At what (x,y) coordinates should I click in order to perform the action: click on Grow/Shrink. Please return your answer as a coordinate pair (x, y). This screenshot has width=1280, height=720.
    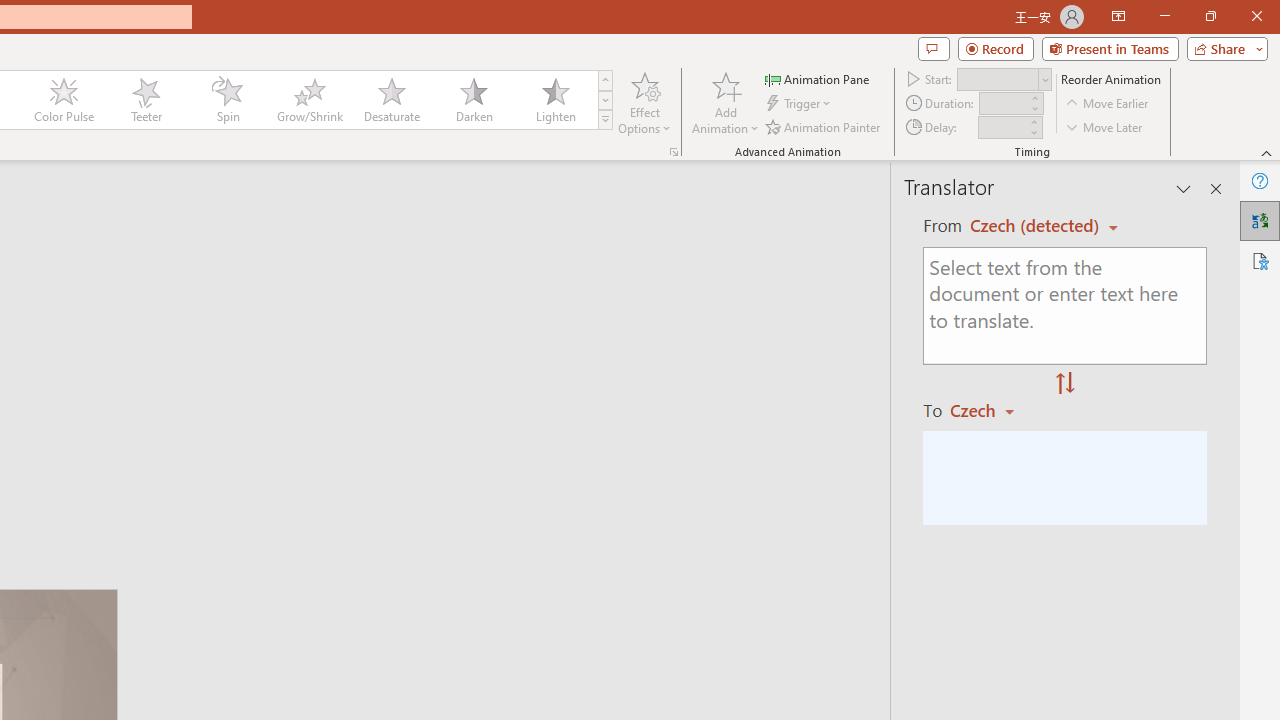
    Looking at the image, I should click on (309, 100).